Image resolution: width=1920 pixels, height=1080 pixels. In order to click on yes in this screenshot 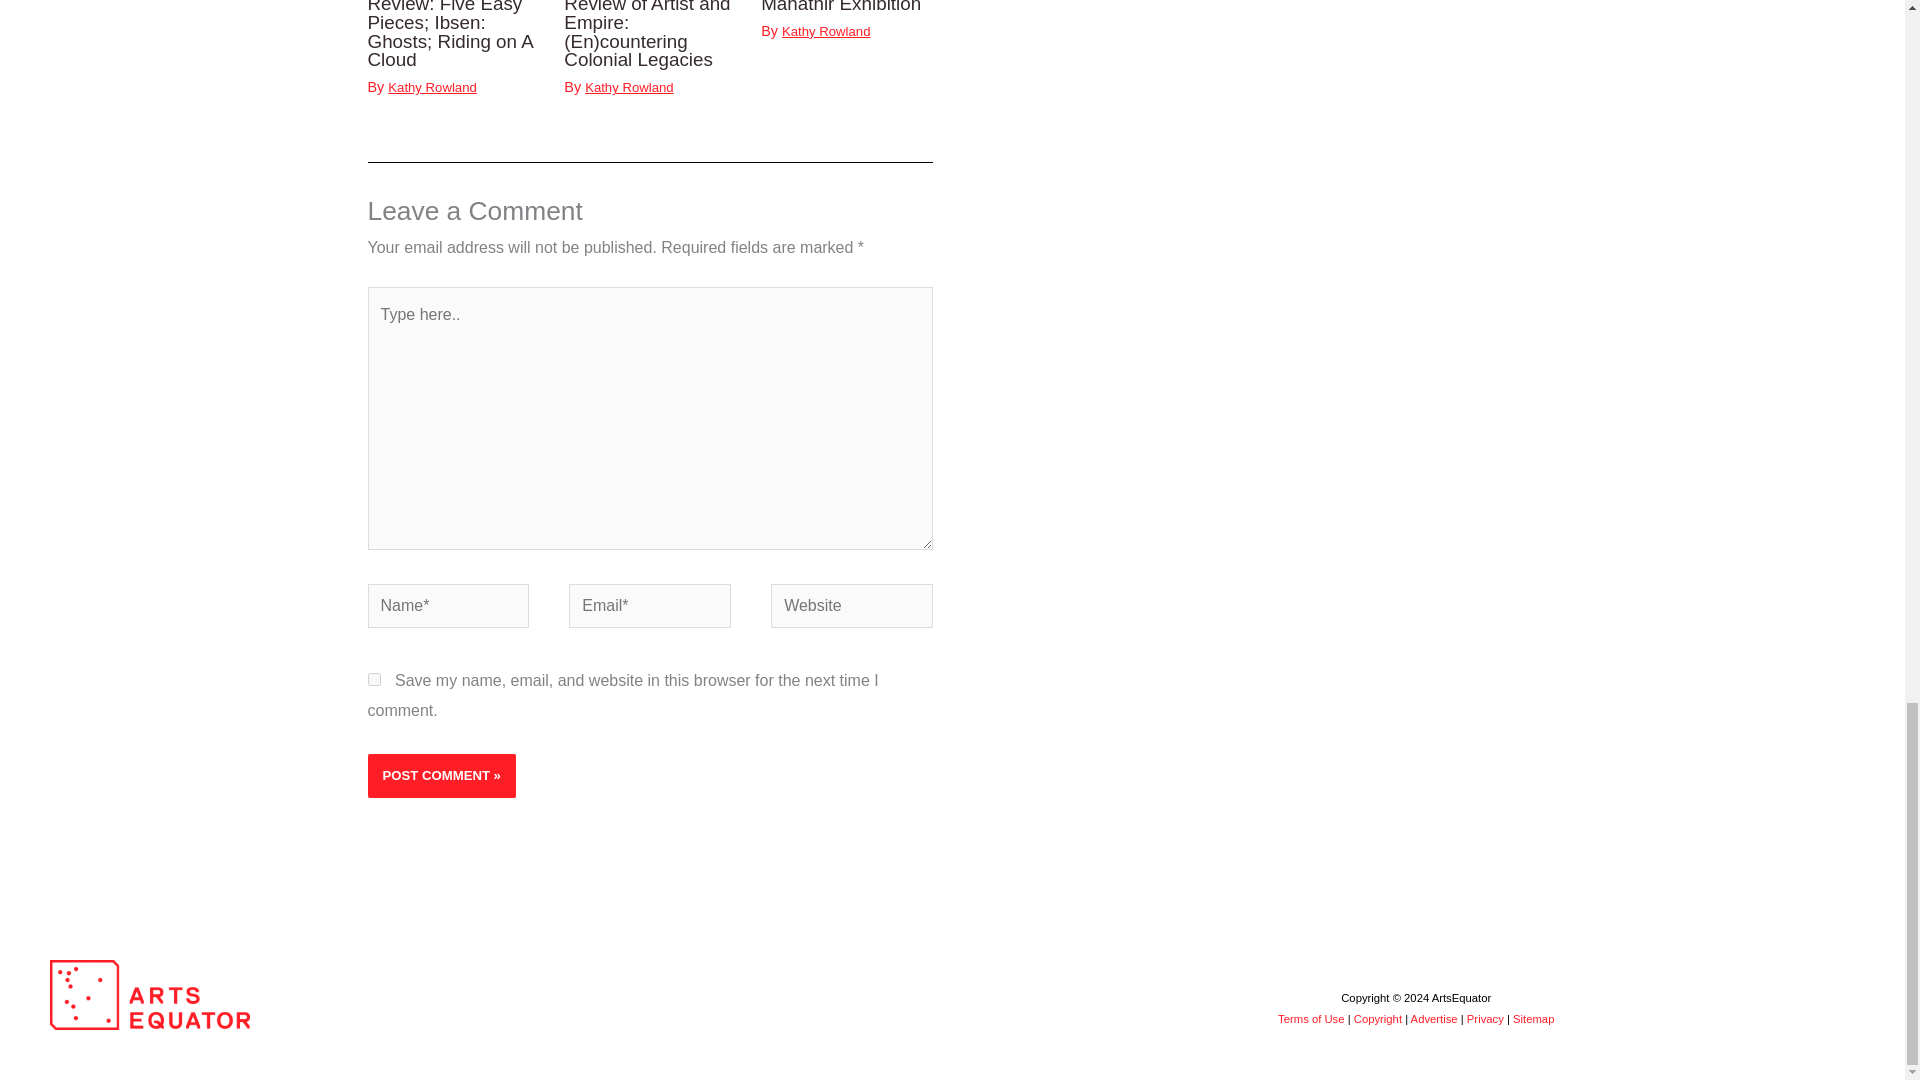, I will do `click(374, 678)`.